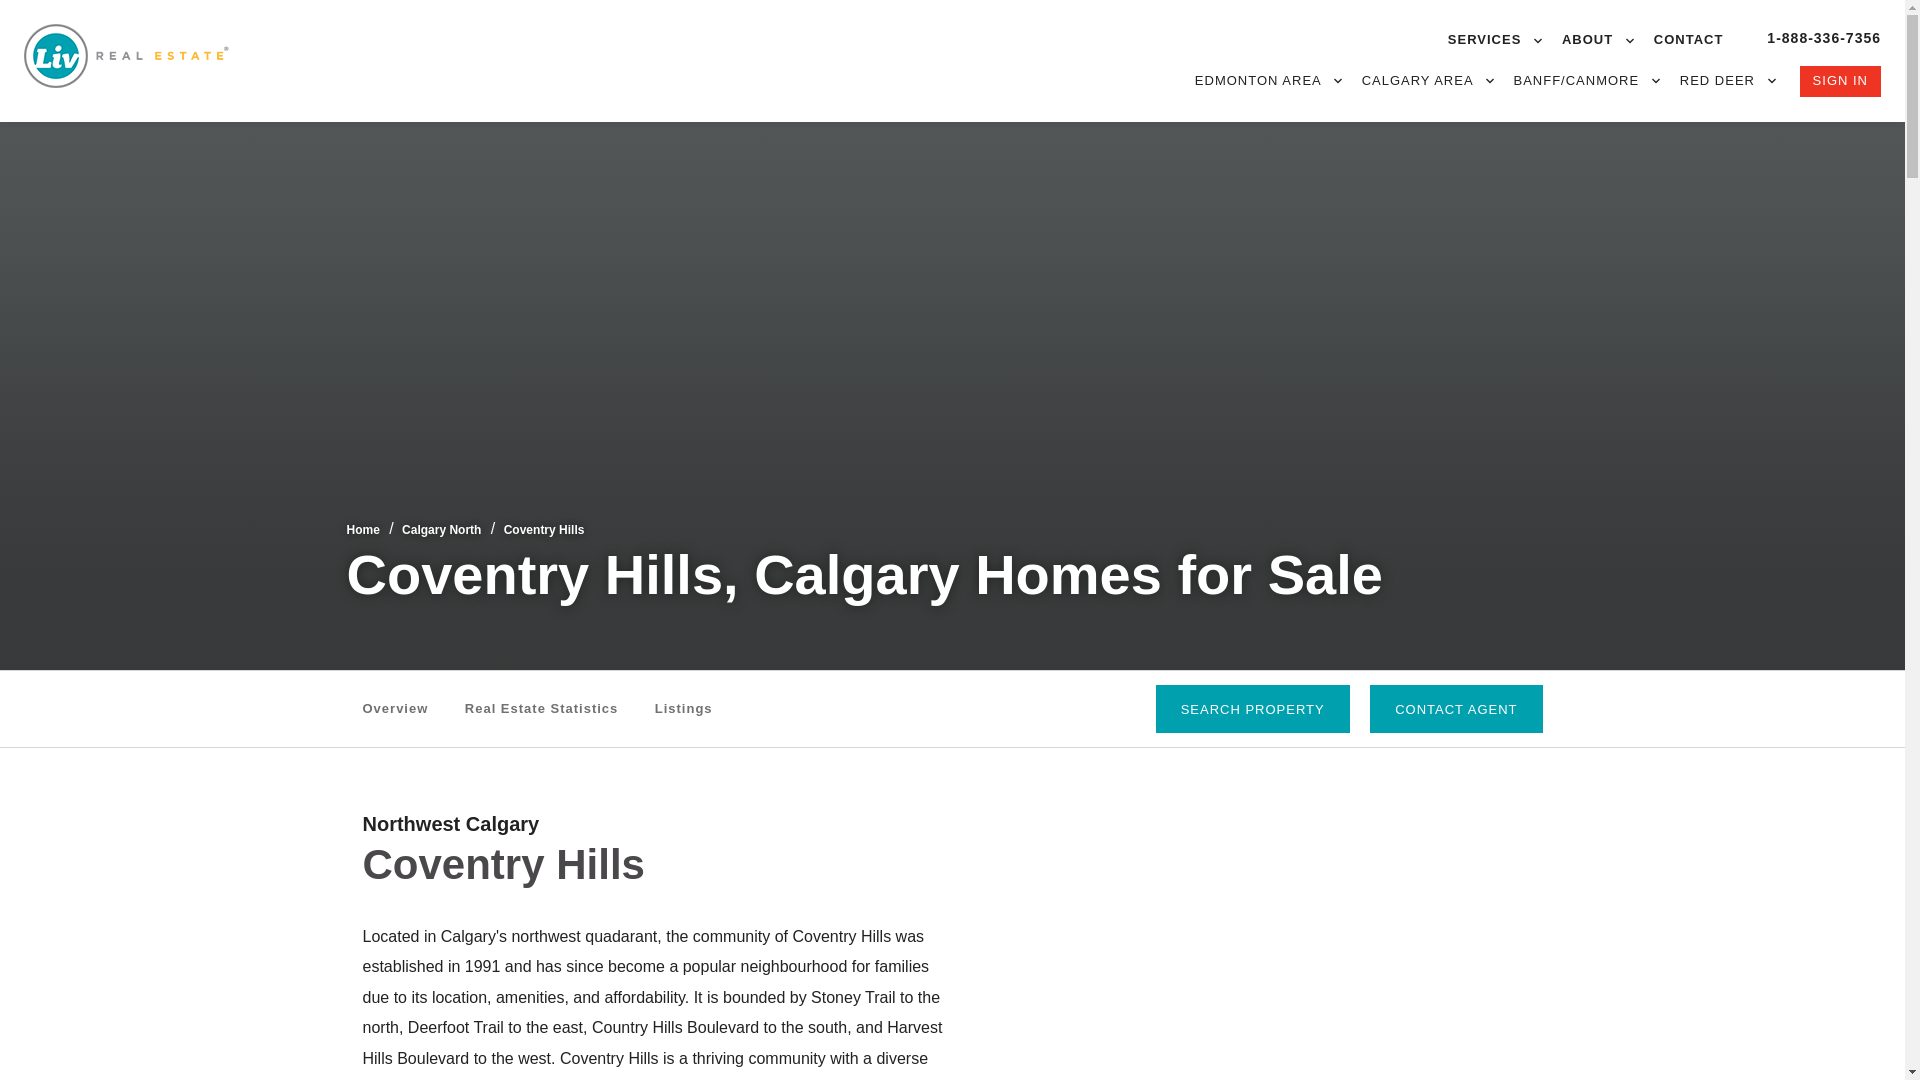 The width and height of the screenshot is (1920, 1080). Describe the element at coordinates (1630, 40) in the screenshot. I see `DROPDOWN ARROW` at that location.